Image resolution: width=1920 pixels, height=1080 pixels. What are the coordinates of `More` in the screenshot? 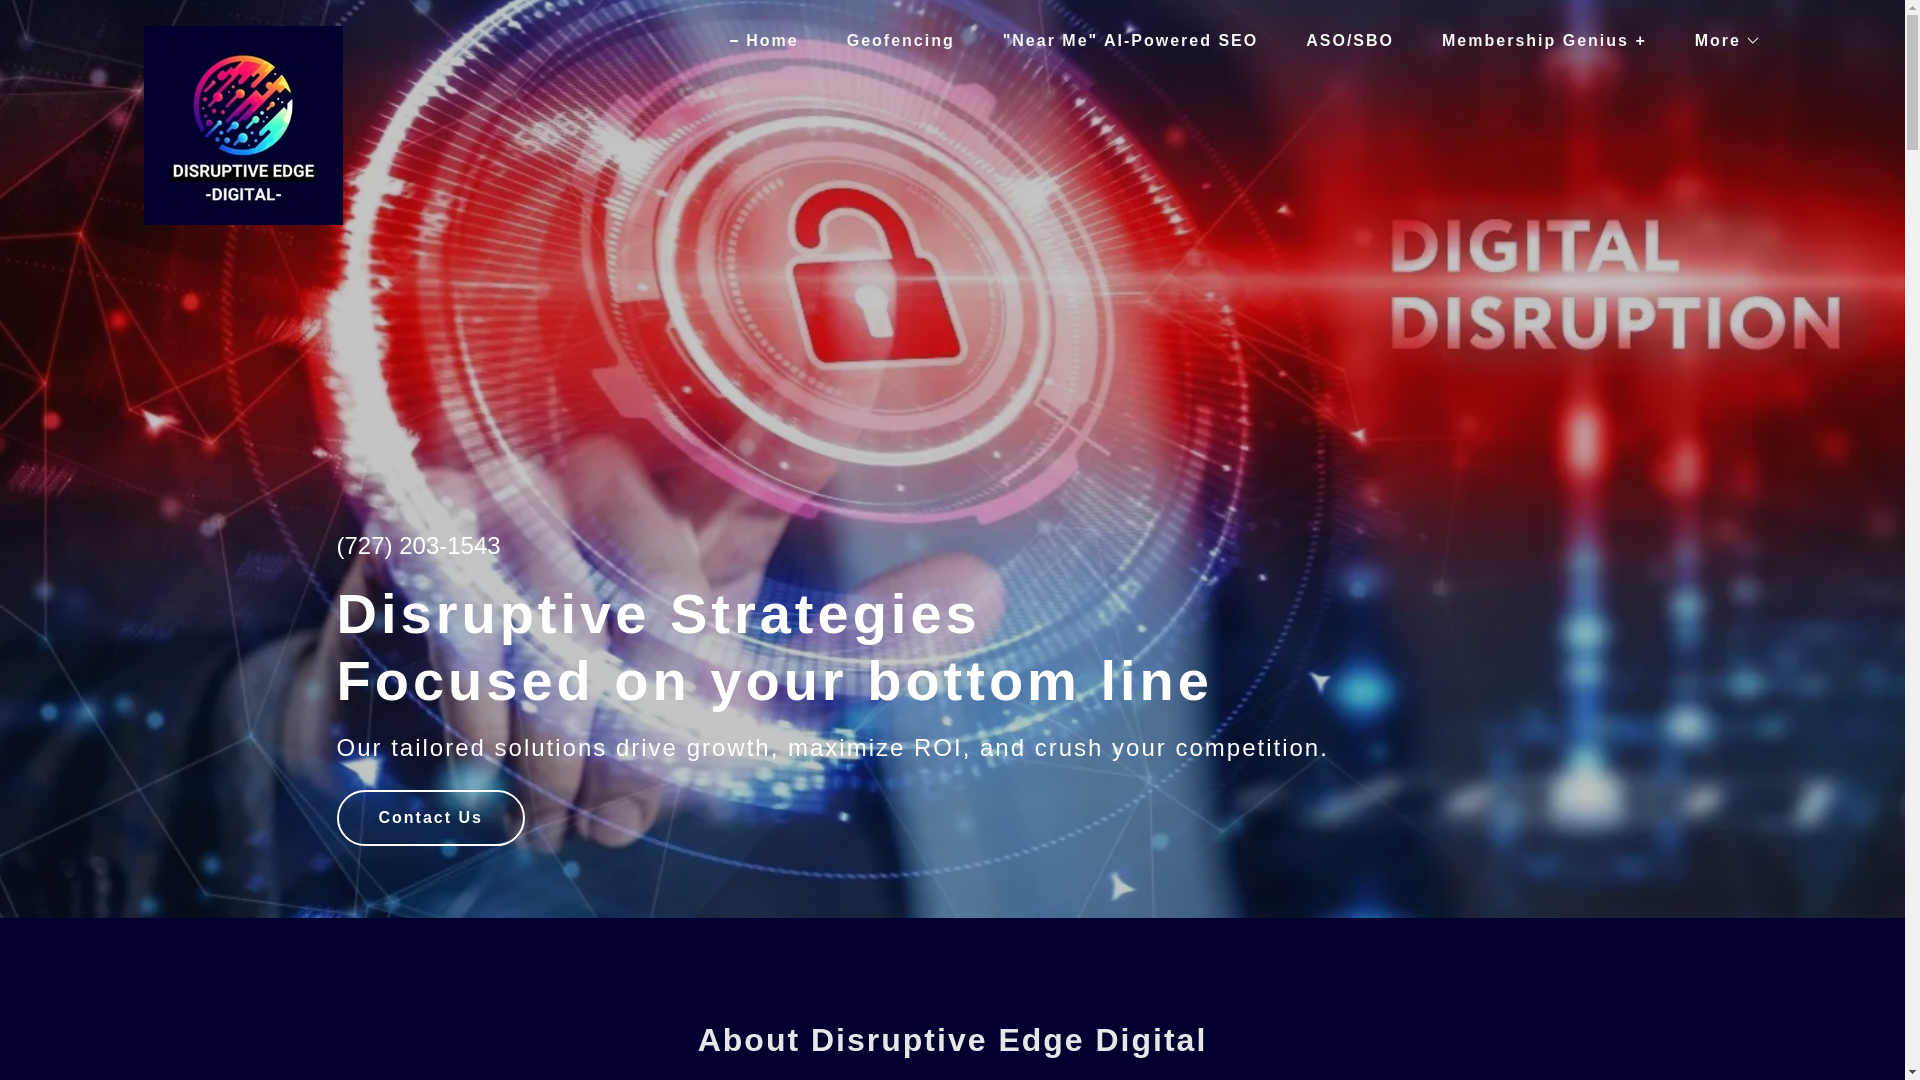 It's located at (1719, 40).